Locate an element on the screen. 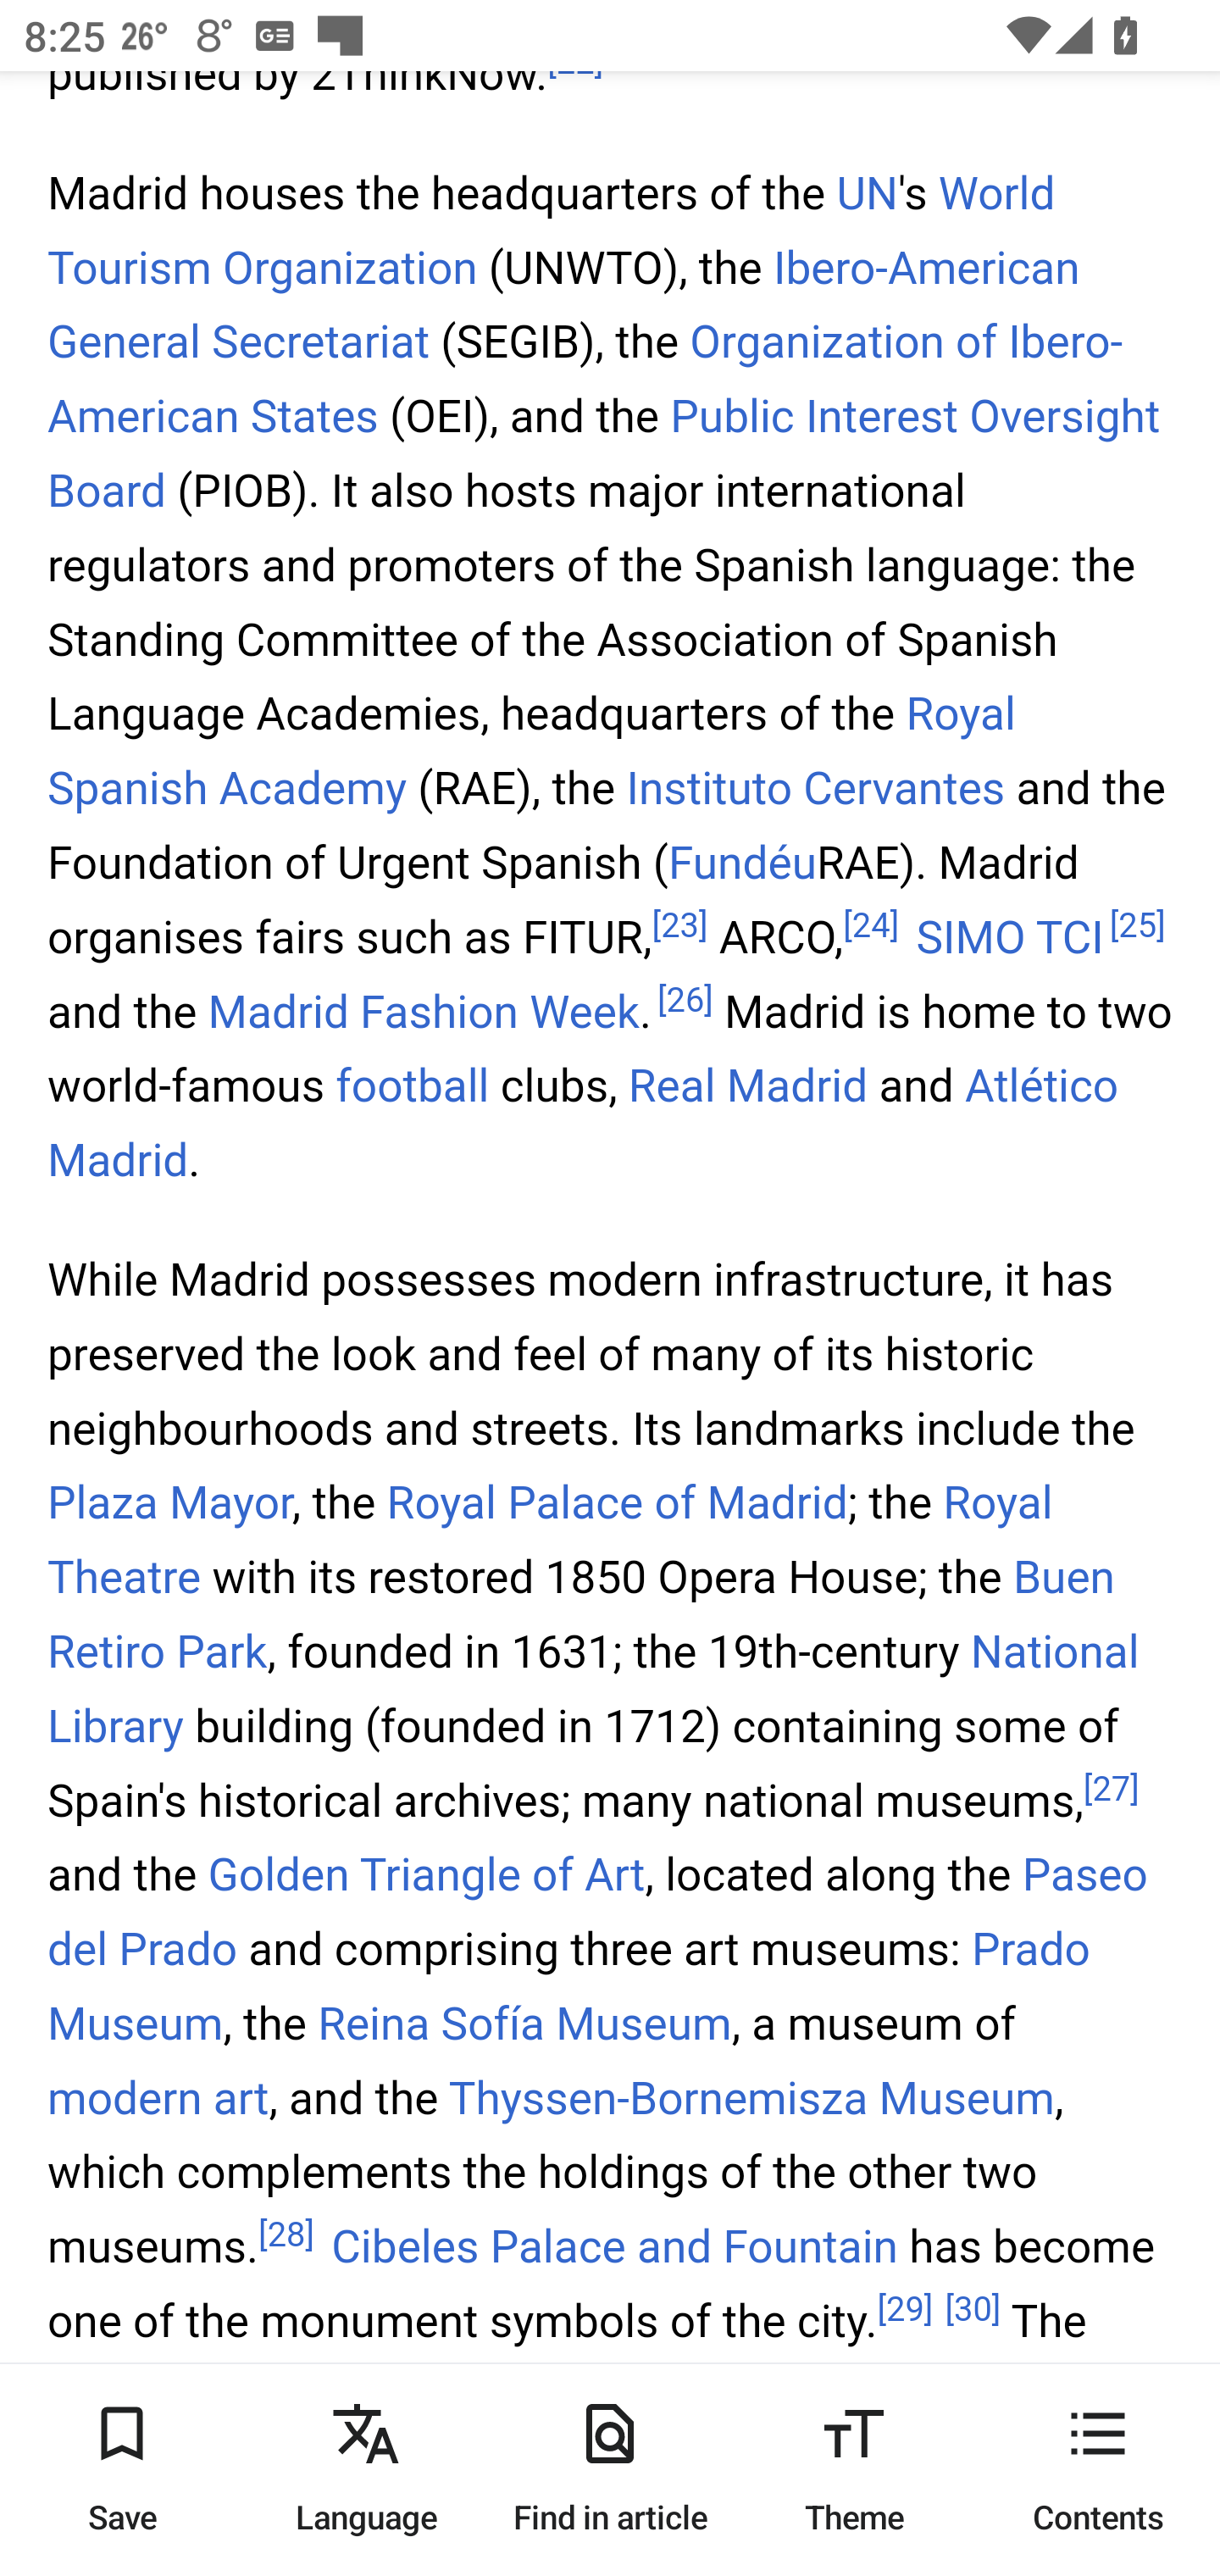 This screenshot has width=1220, height=2576. Ibero-American General Secretariat is located at coordinates (564, 306).